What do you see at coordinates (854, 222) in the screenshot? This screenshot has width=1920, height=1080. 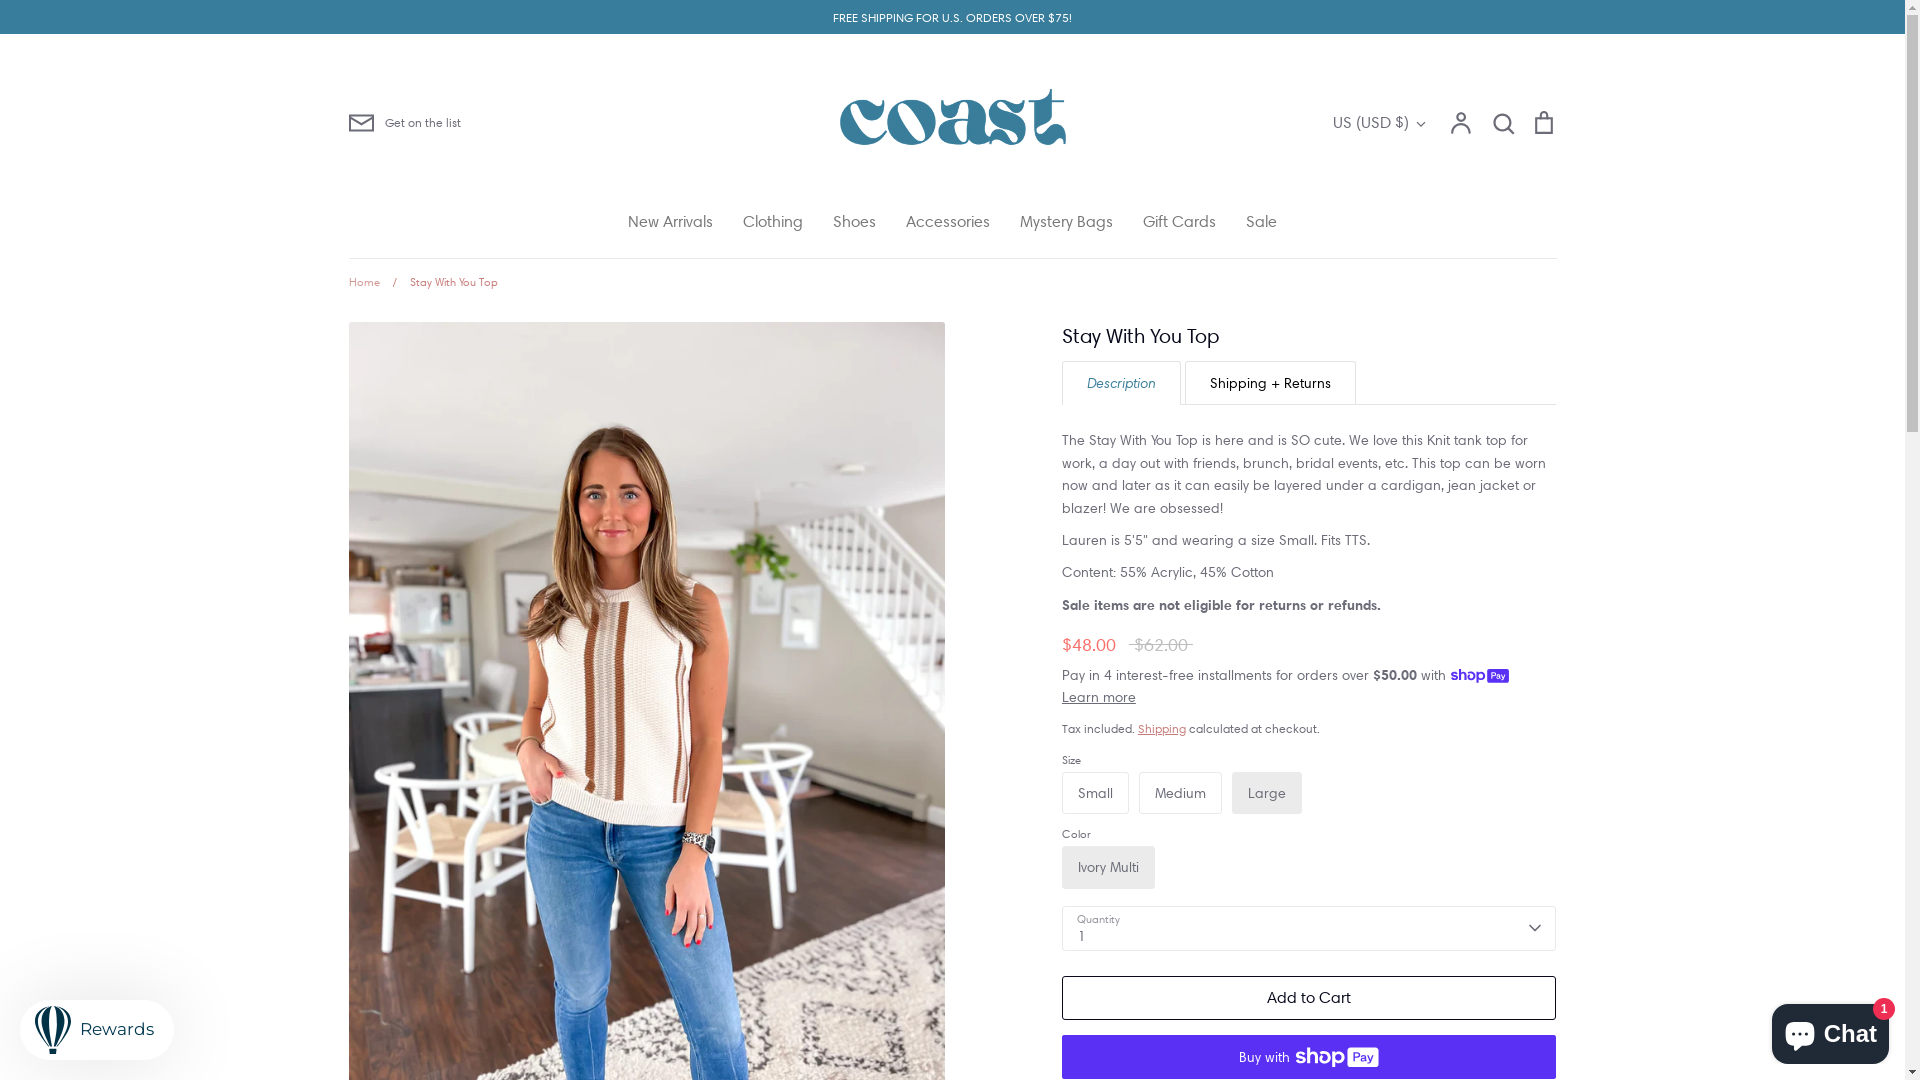 I see `Shoes` at bounding box center [854, 222].